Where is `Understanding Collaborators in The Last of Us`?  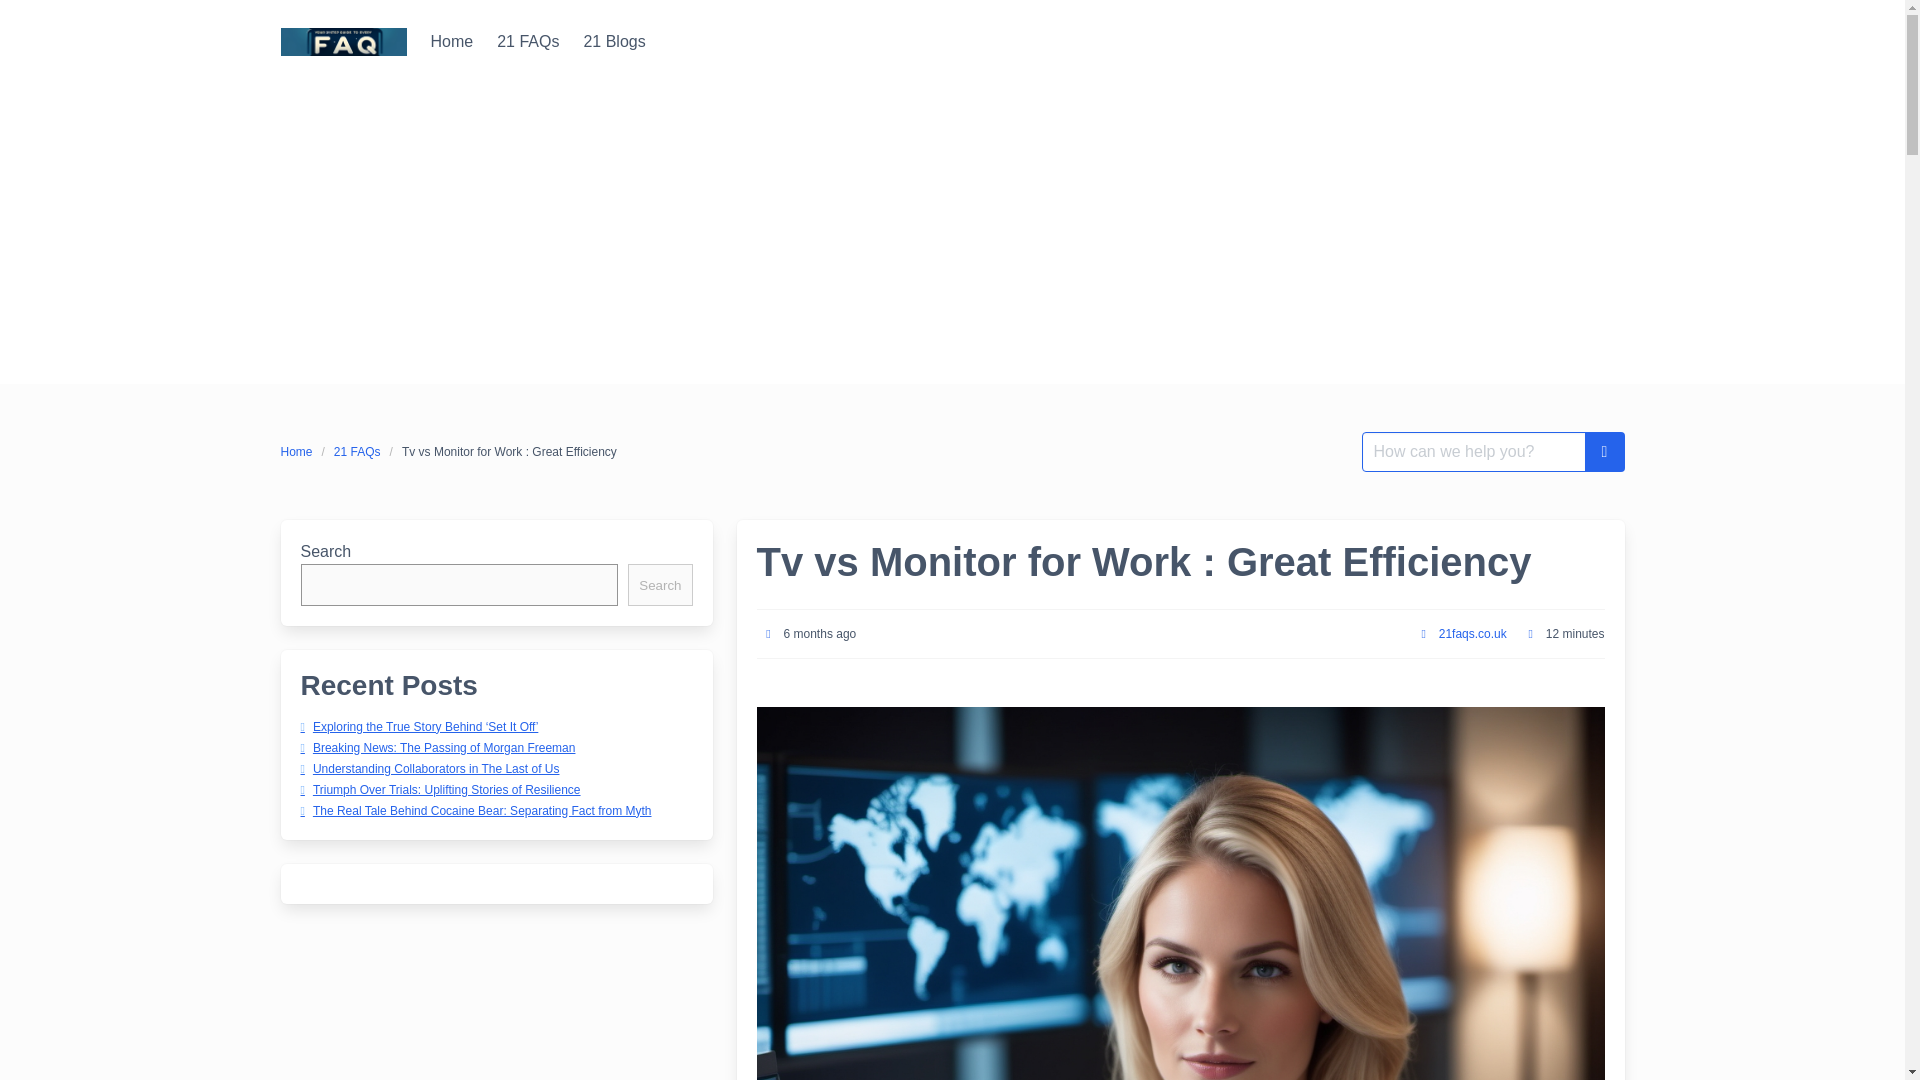 Understanding Collaborators in The Last of Us is located at coordinates (428, 769).